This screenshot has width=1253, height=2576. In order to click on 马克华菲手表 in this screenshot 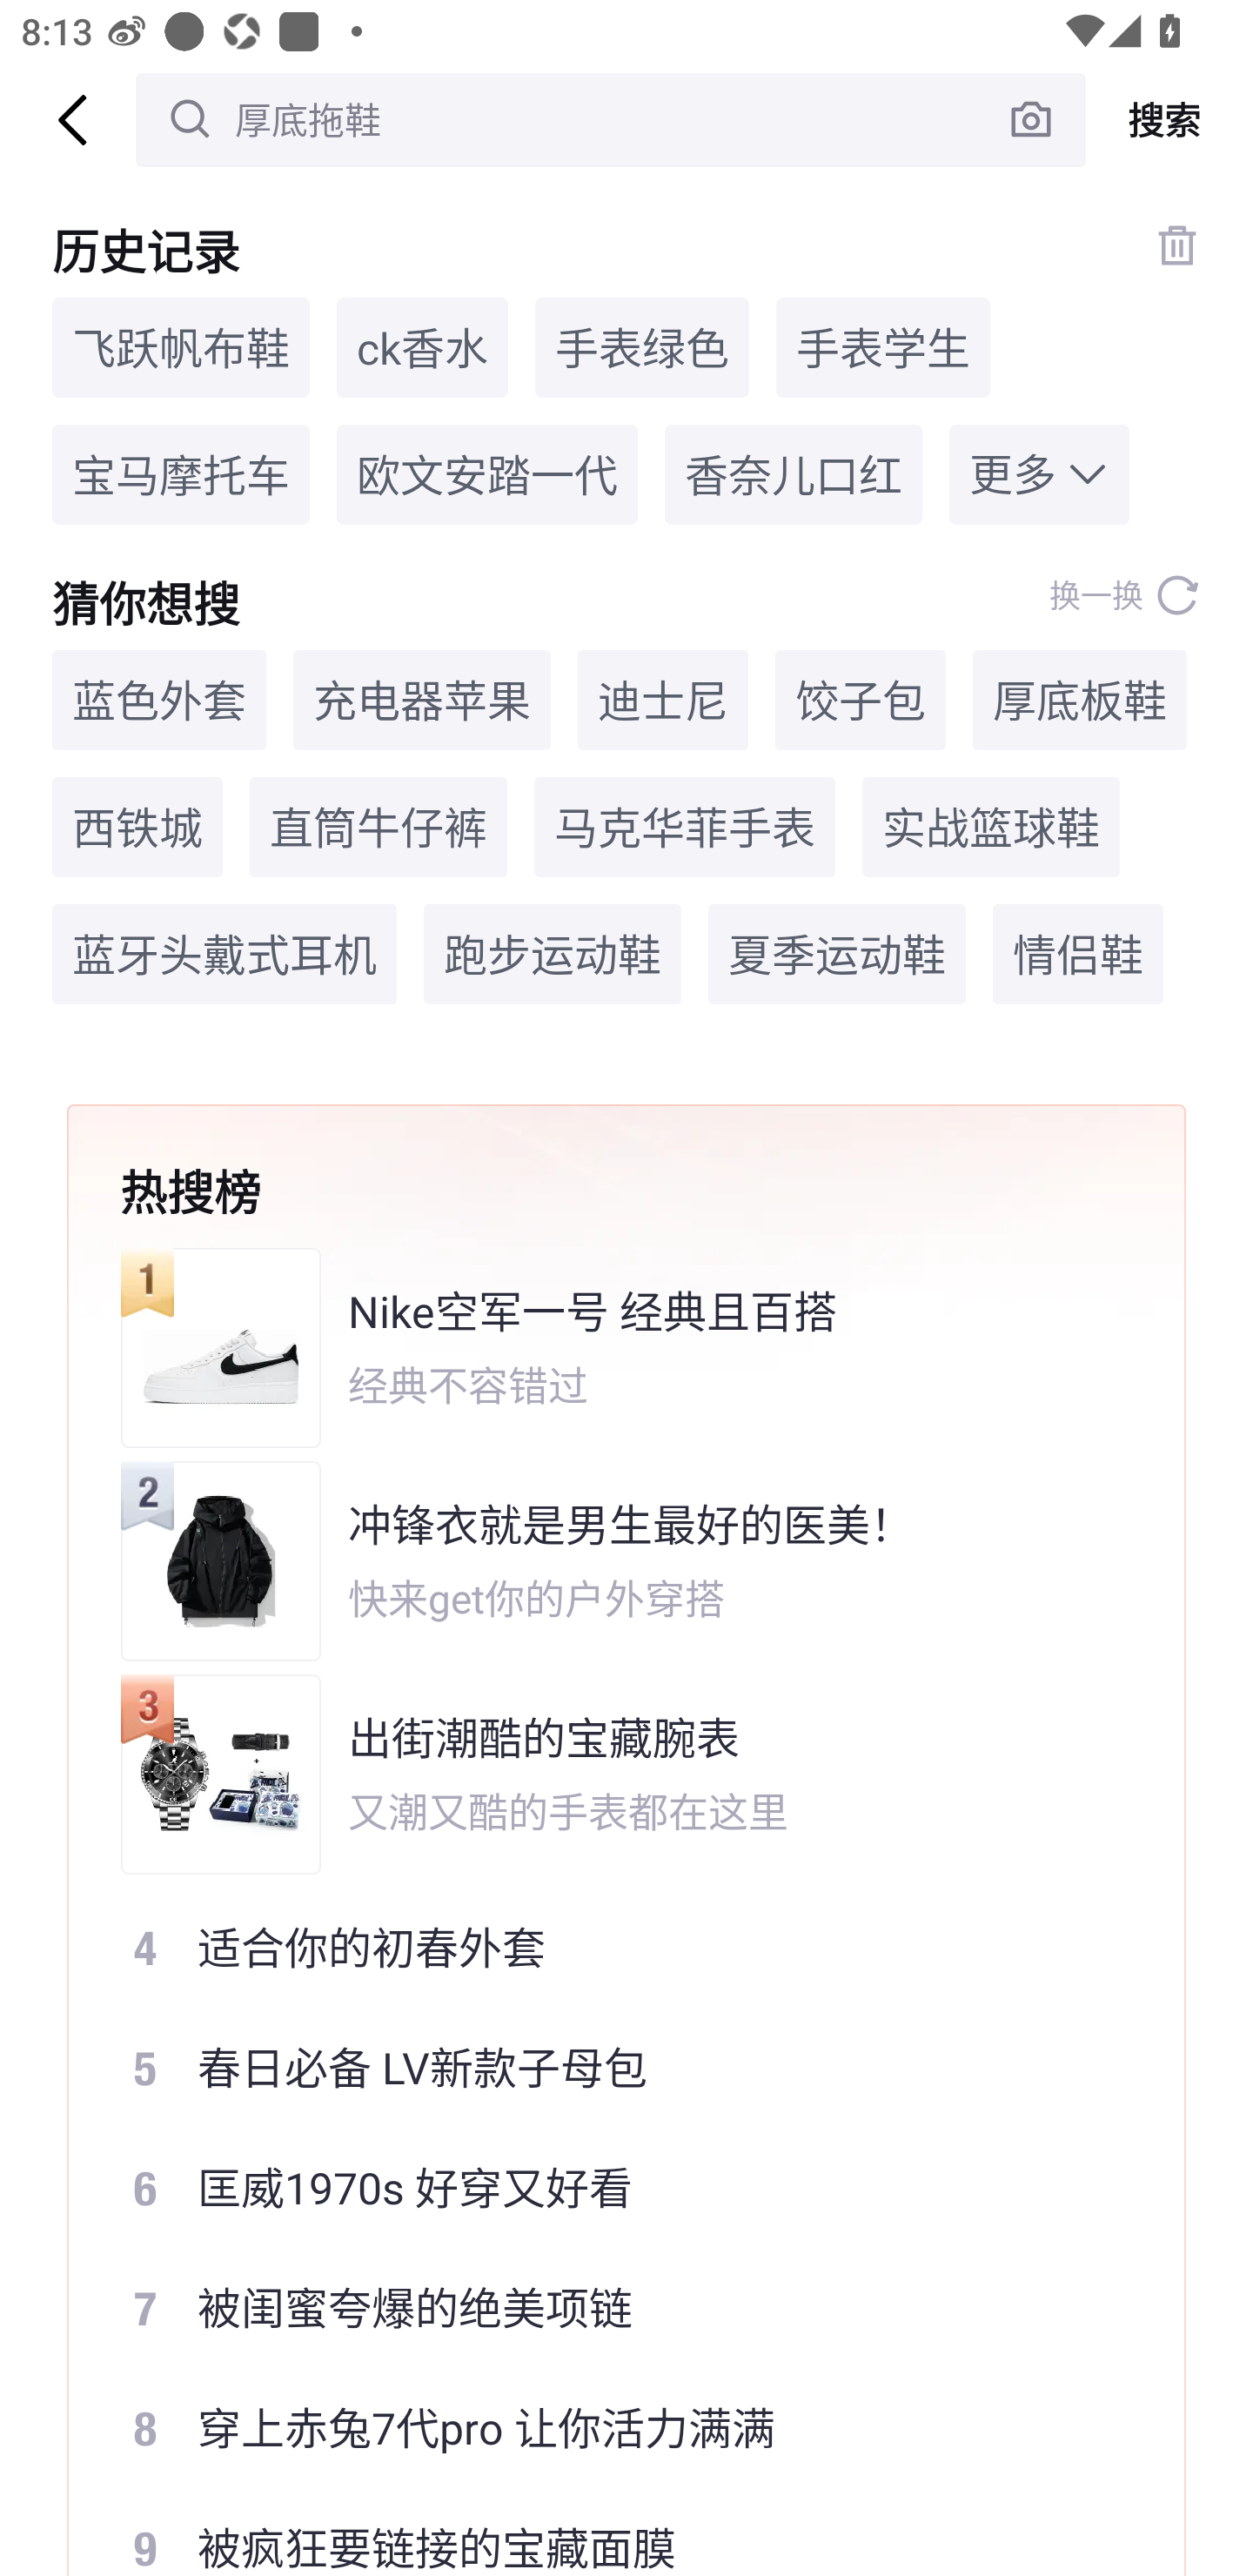, I will do `click(684, 828)`.